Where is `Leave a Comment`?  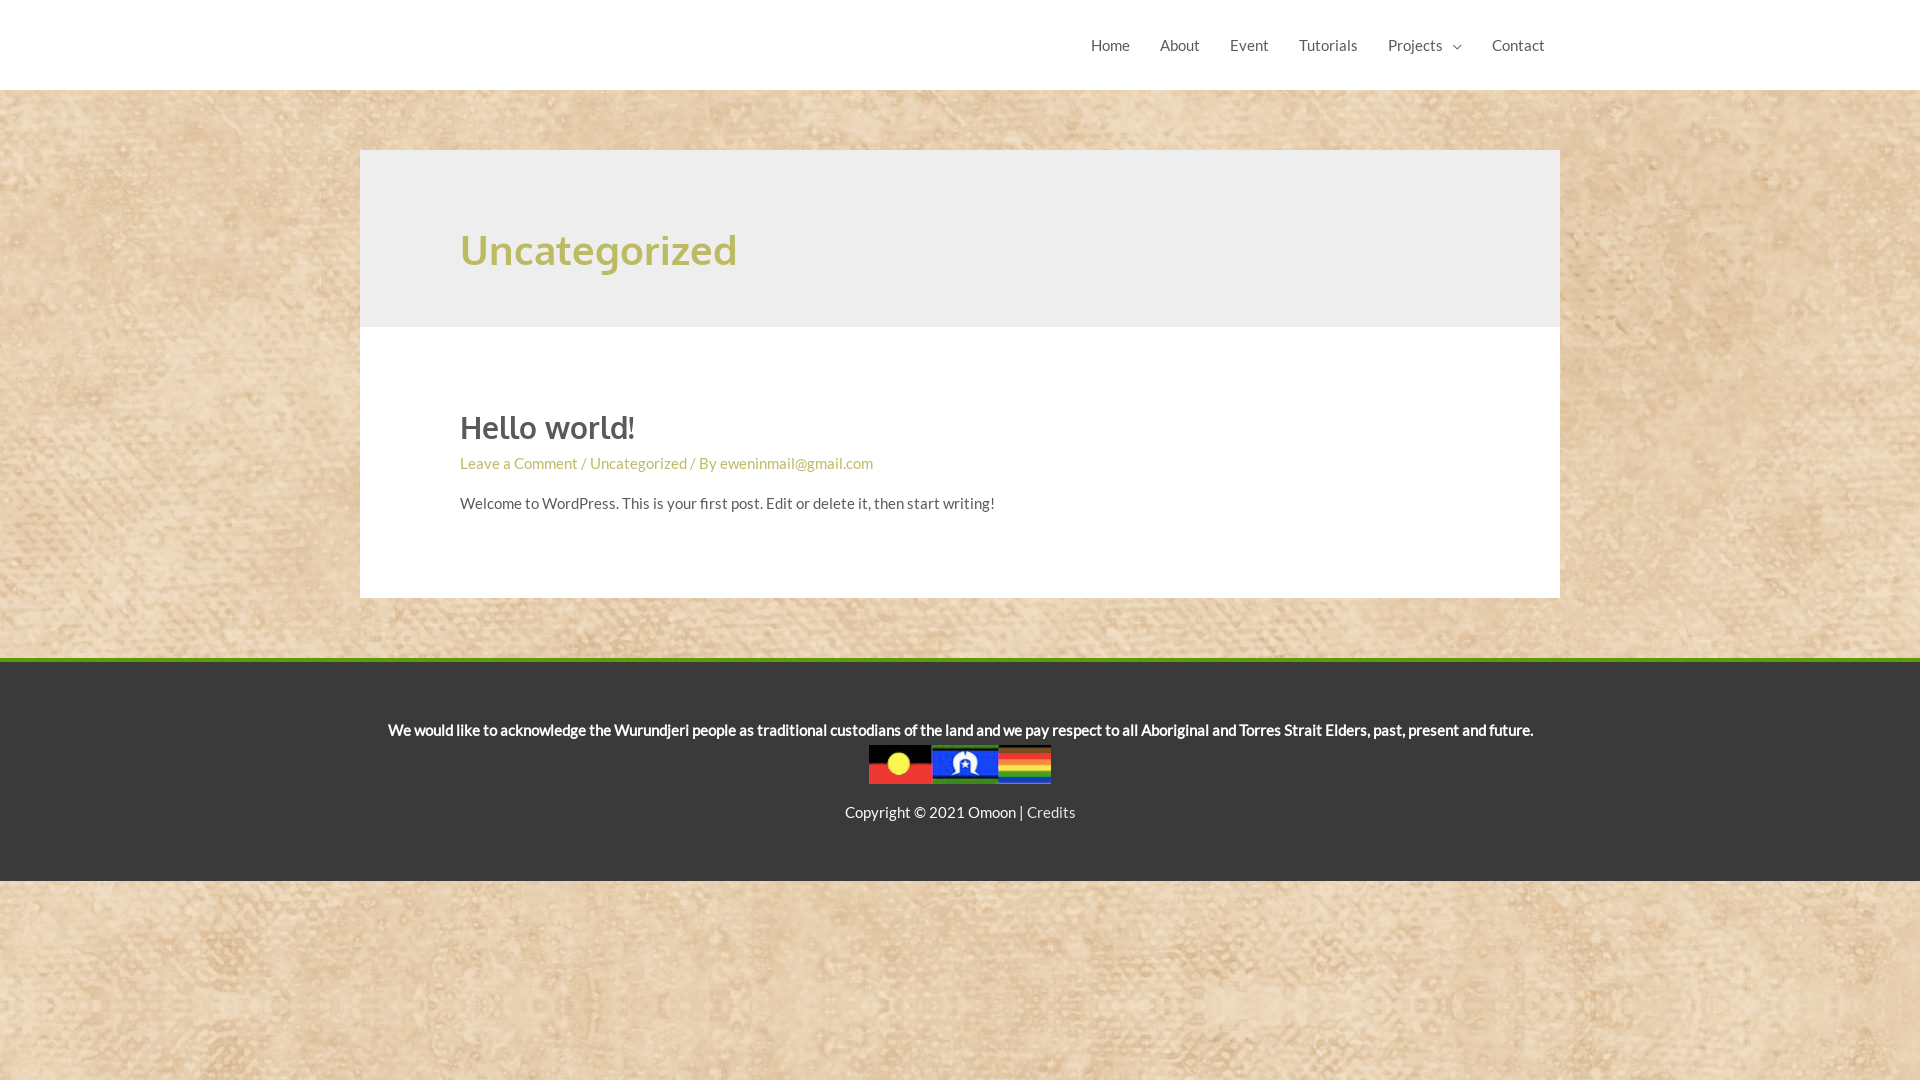
Leave a Comment is located at coordinates (519, 463).